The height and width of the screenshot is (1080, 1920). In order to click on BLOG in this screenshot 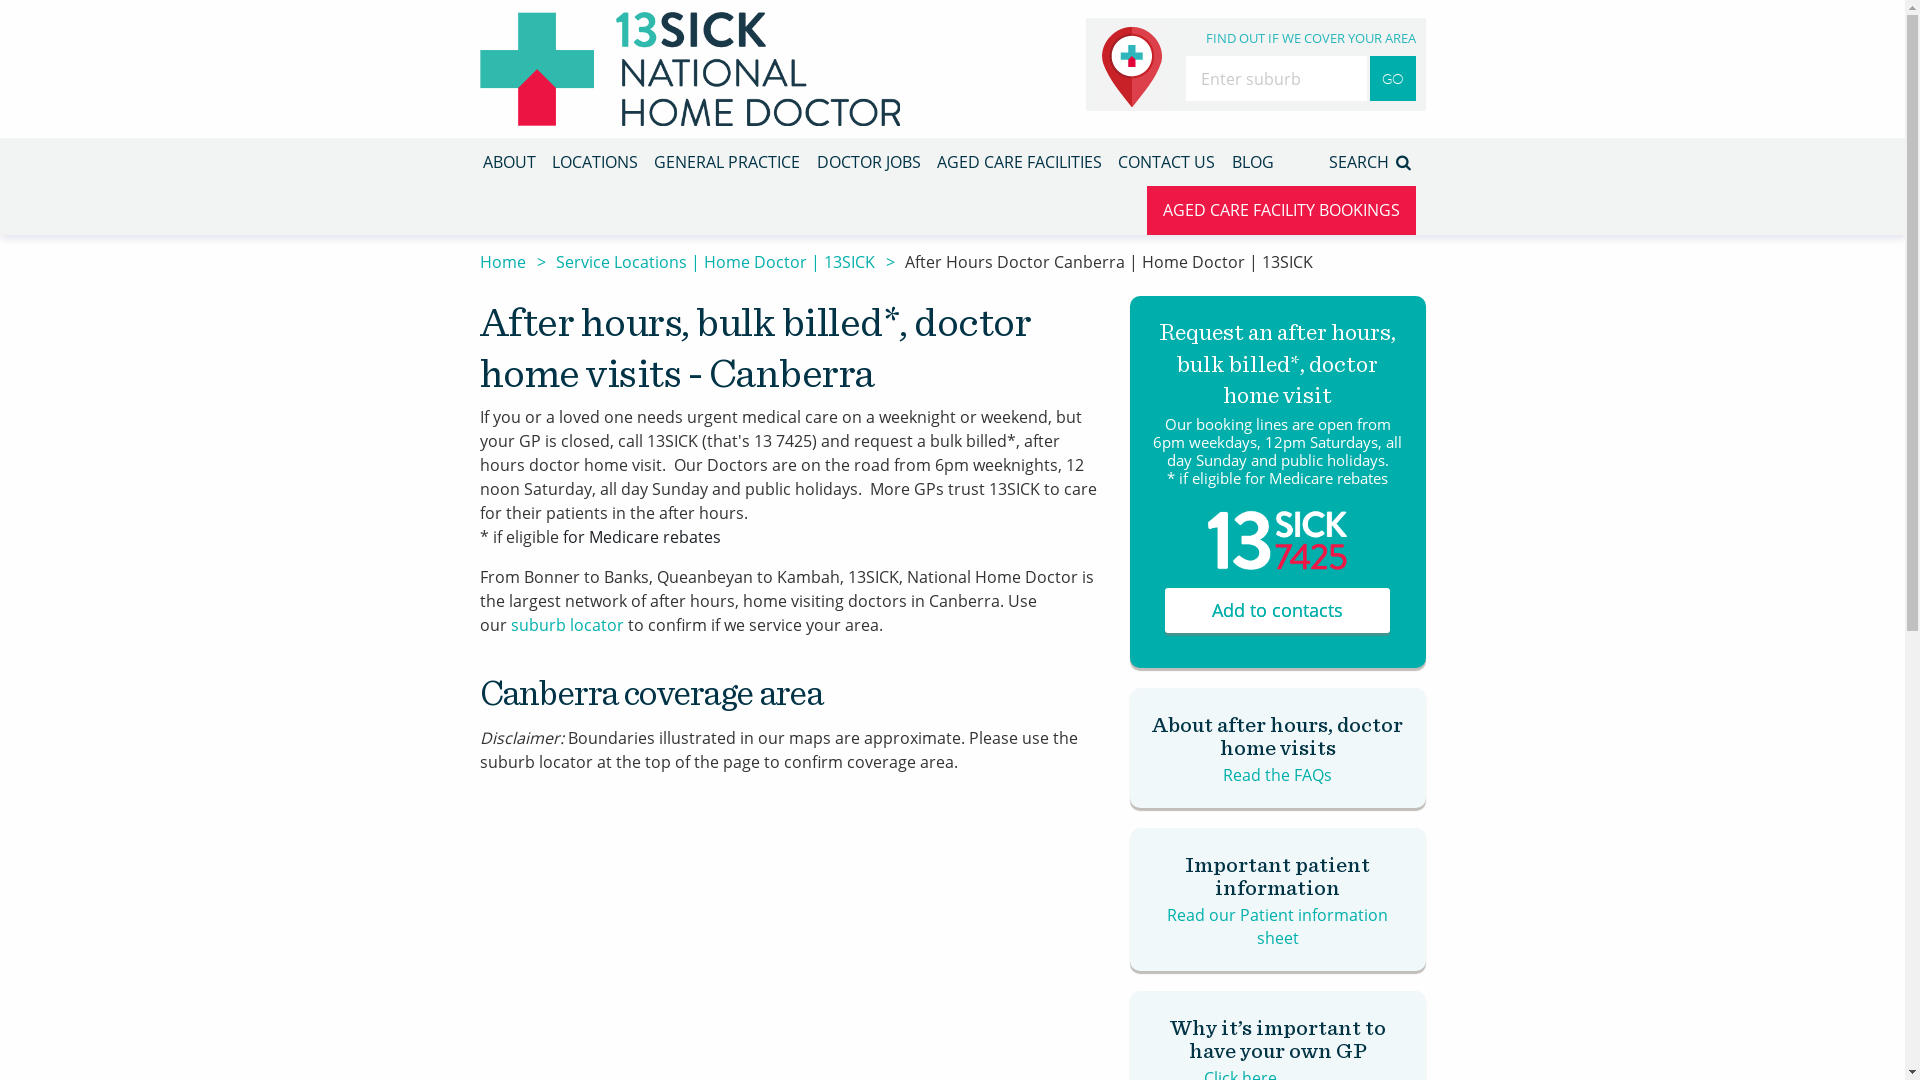, I will do `click(1253, 162)`.